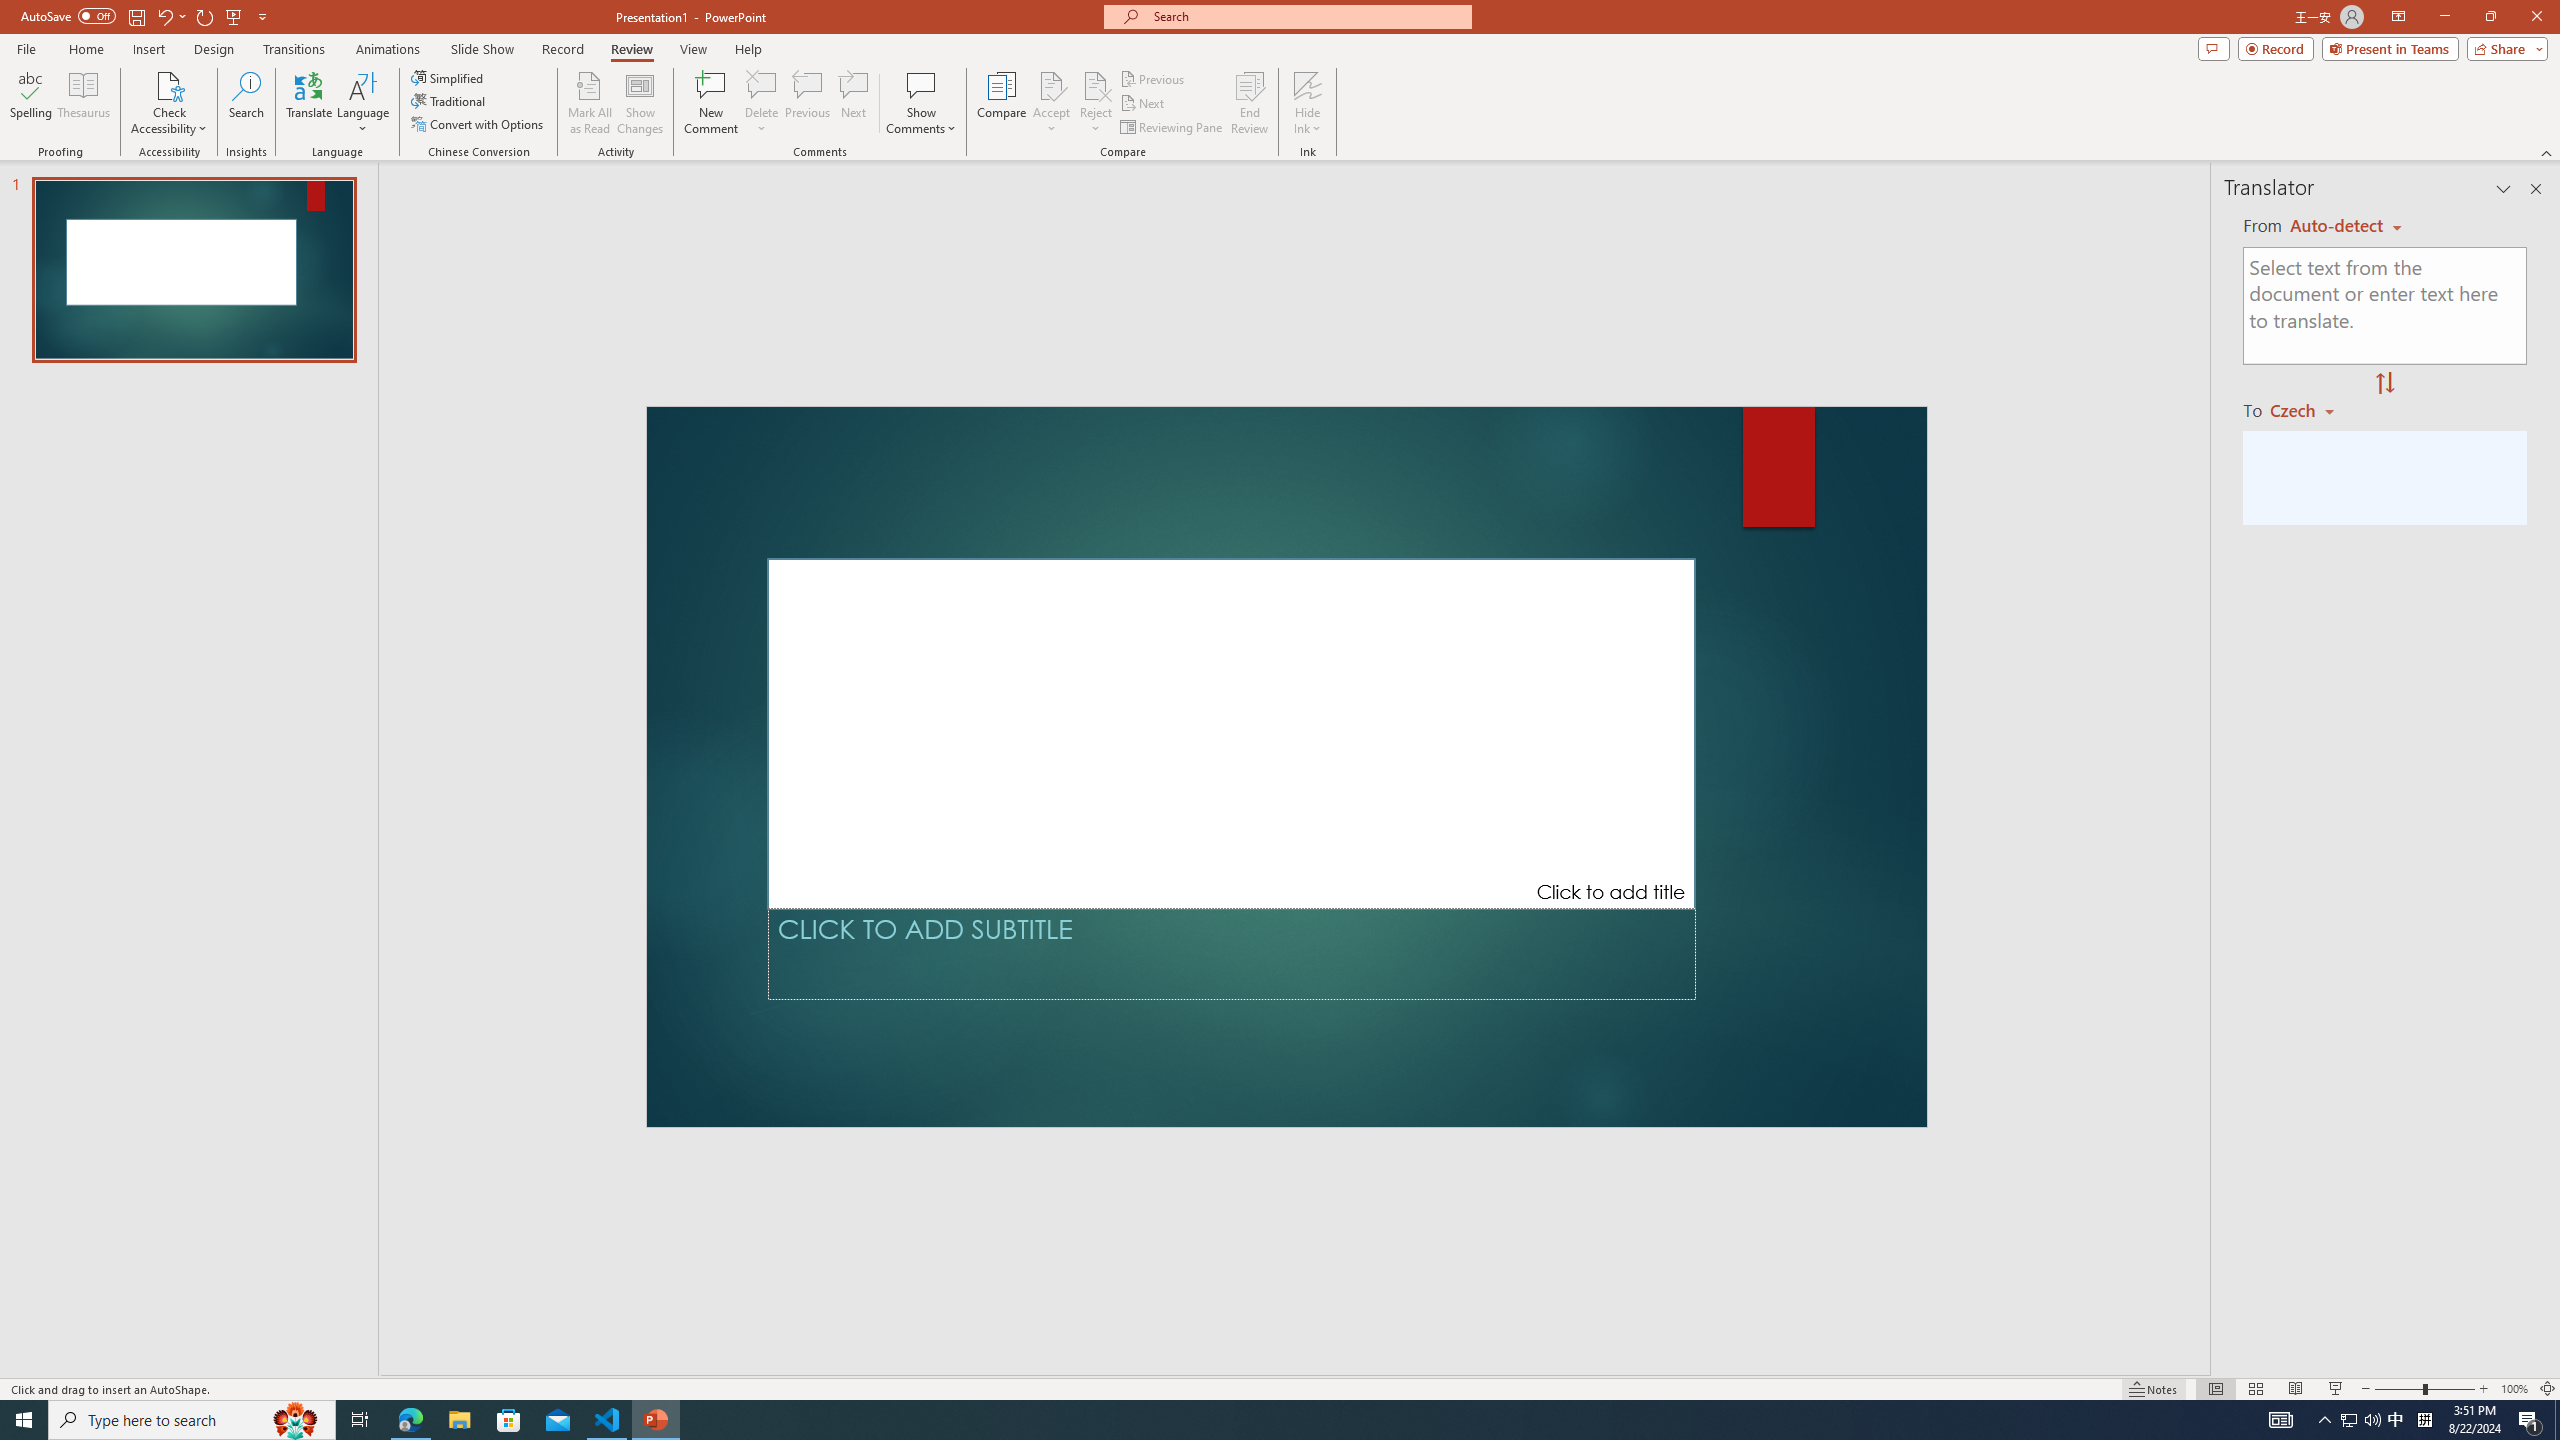 This screenshot has width=2560, height=1440. I want to click on Show Comments, so click(922, 103).